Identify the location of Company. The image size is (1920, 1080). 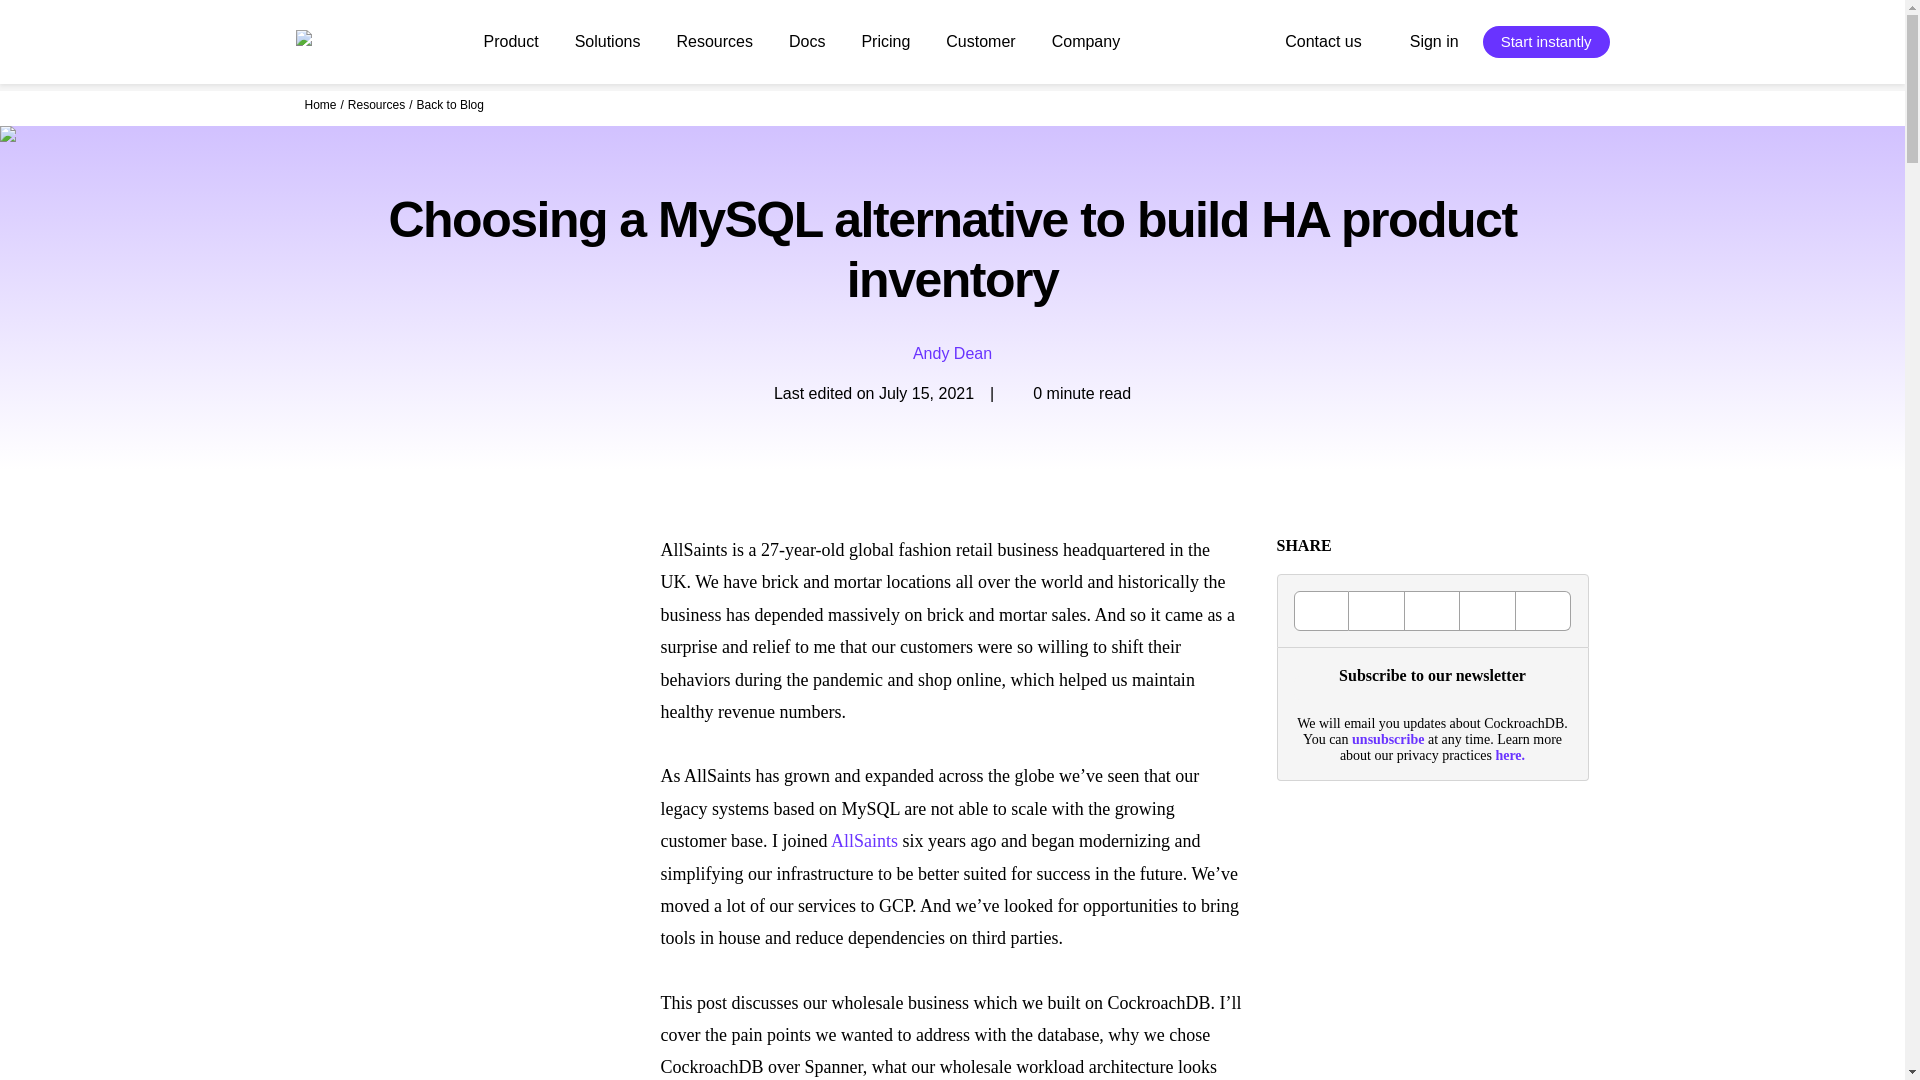
(1086, 41).